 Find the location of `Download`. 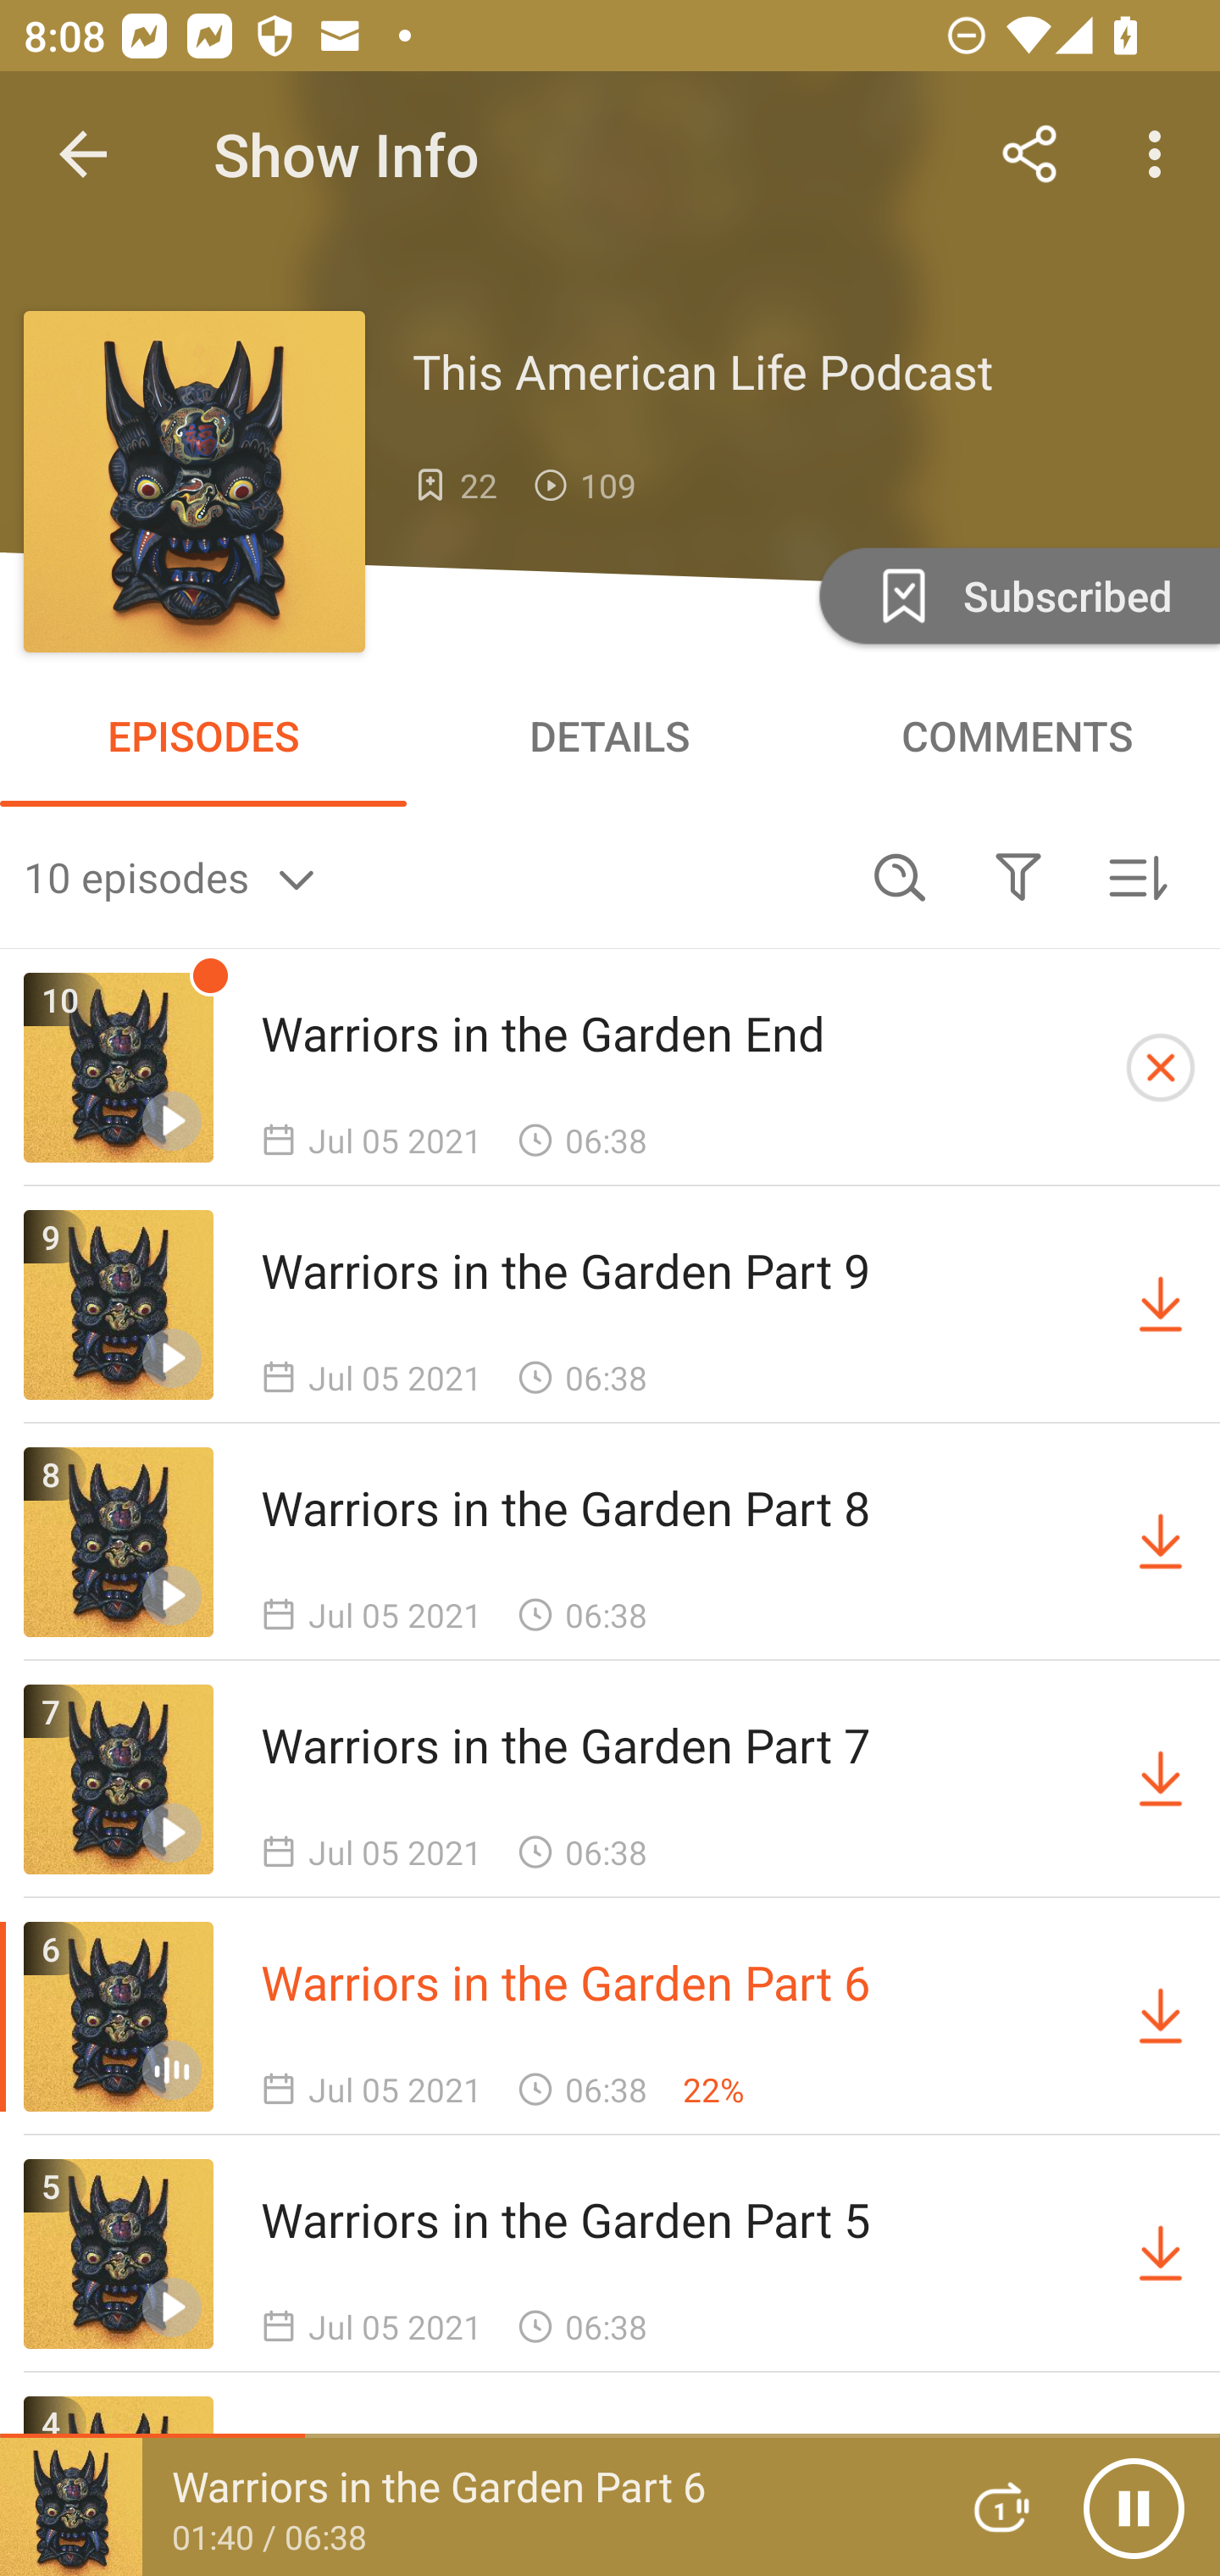

Download is located at coordinates (1161, 2254).